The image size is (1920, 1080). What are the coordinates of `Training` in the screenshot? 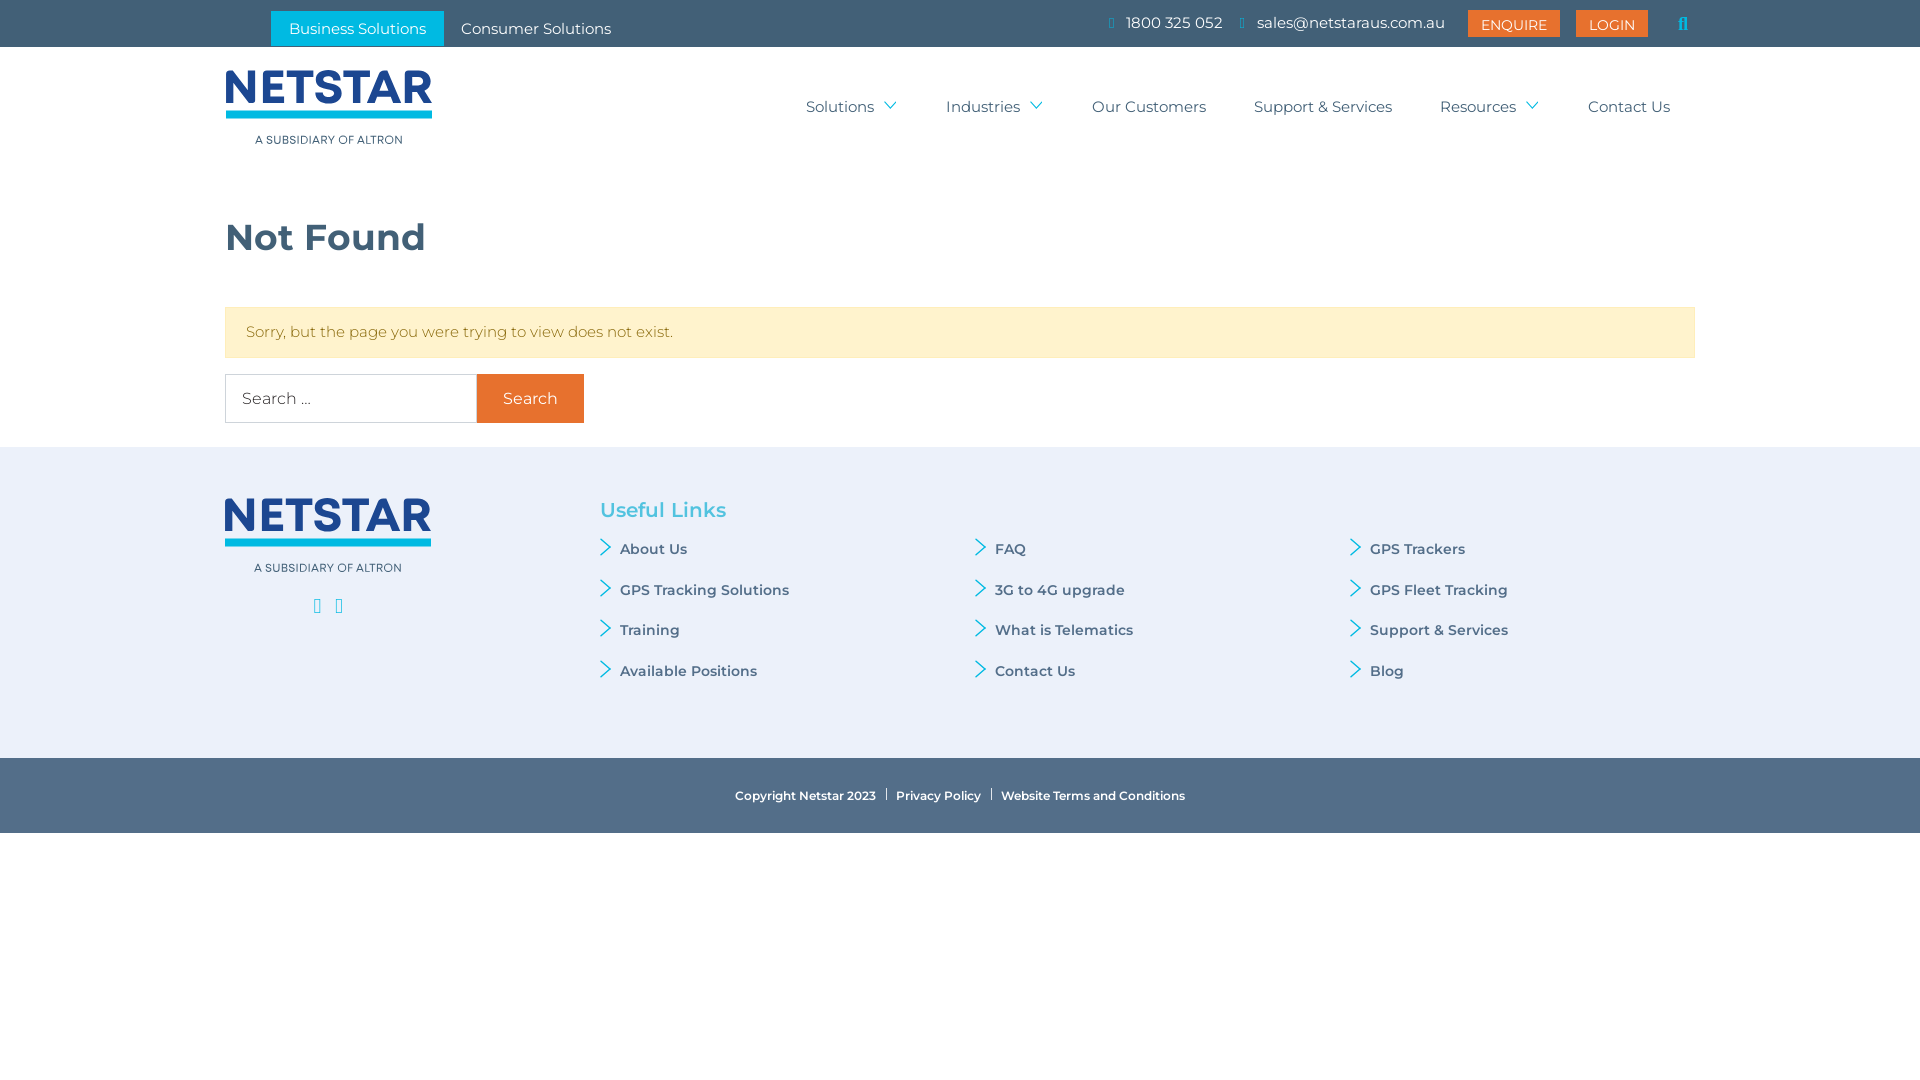 It's located at (650, 630).